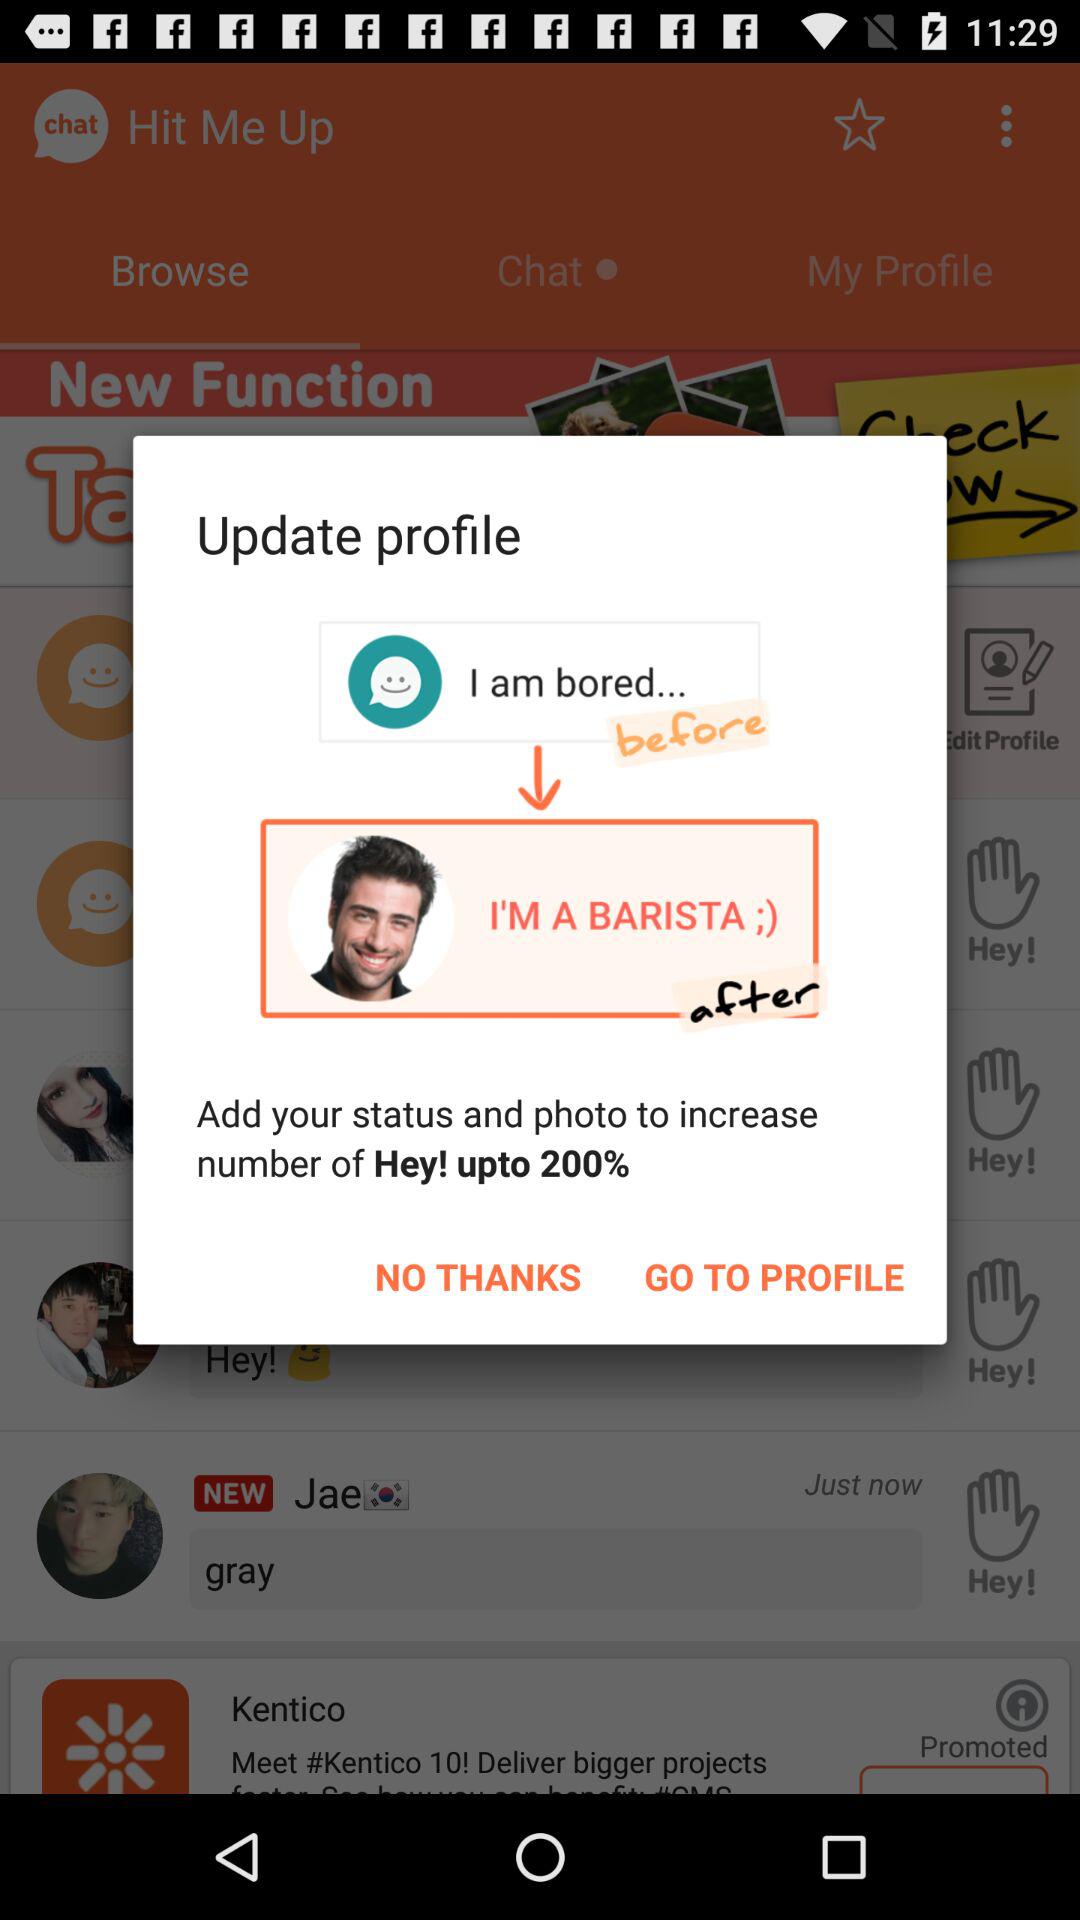  I want to click on turn on item next to the no thanks icon, so click(774, 1276).